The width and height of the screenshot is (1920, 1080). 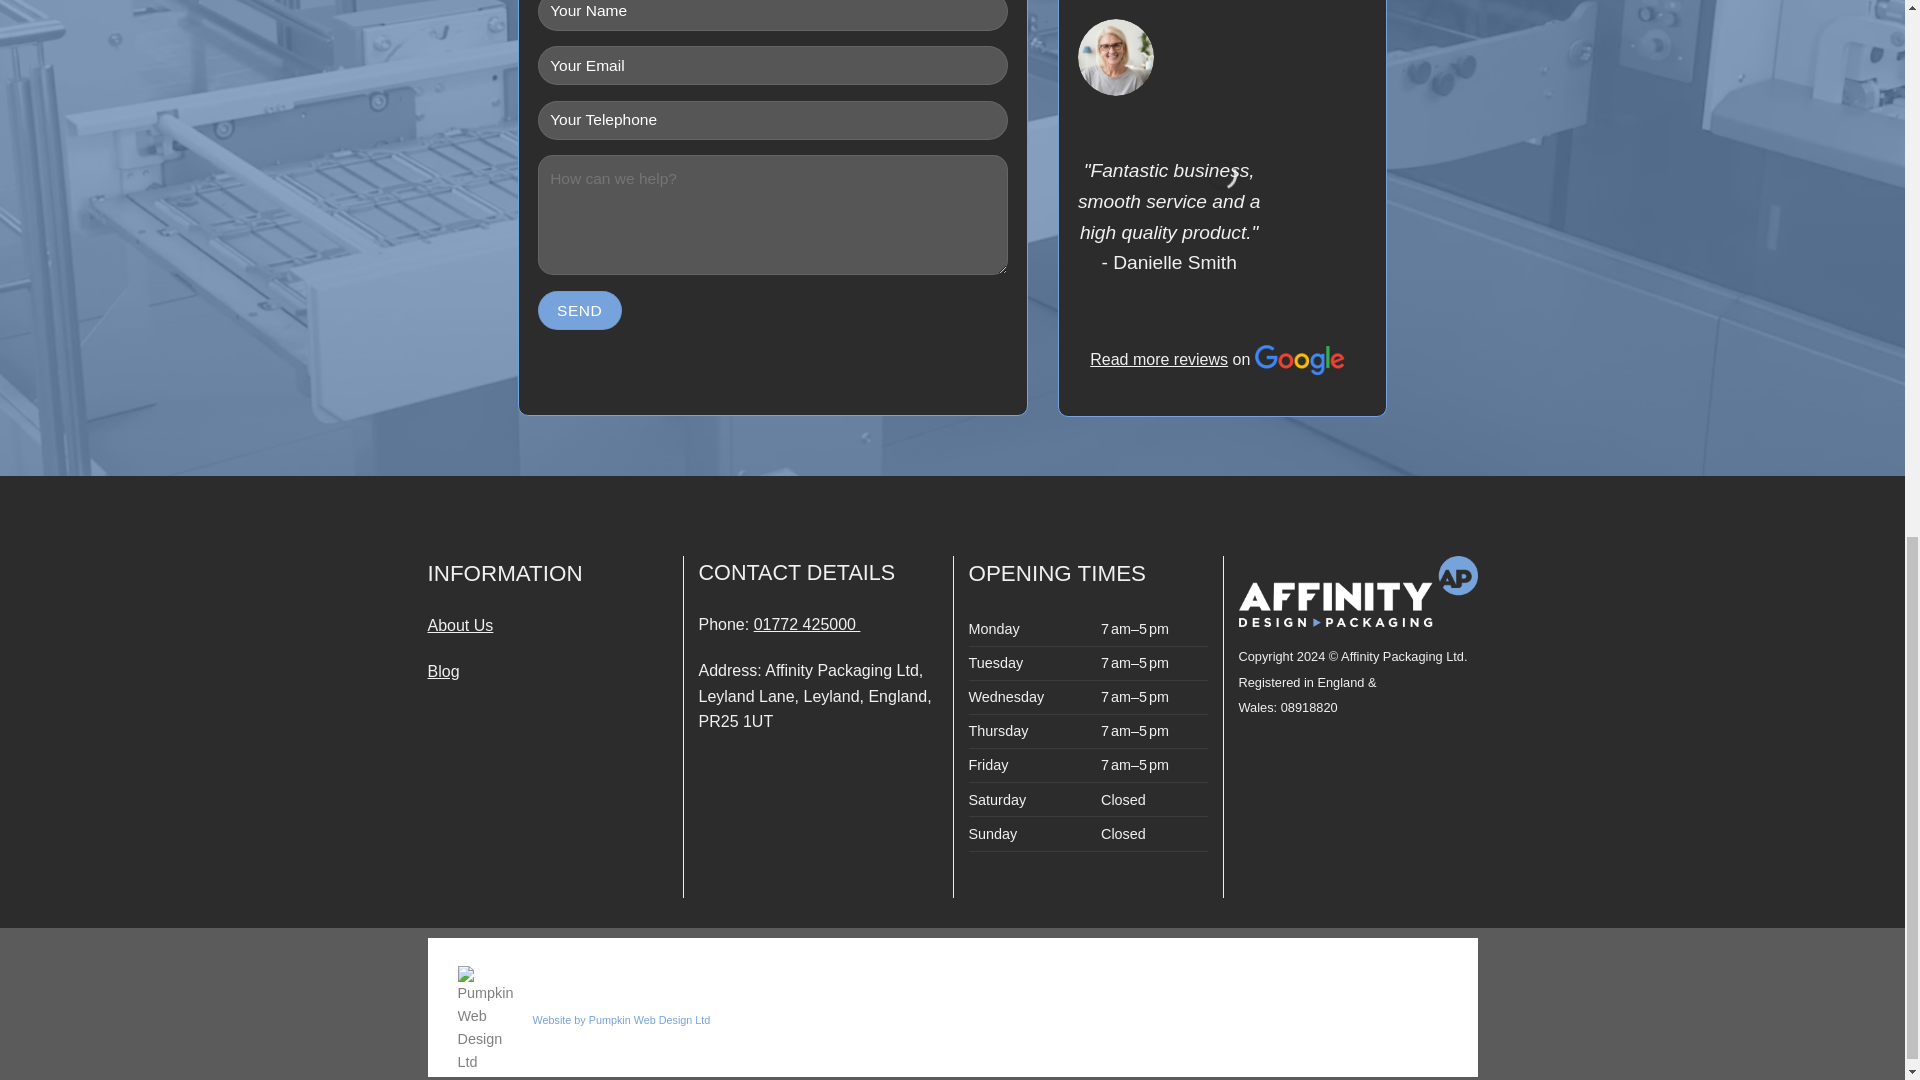 I want to click on Send, so click(x=580, y=310).